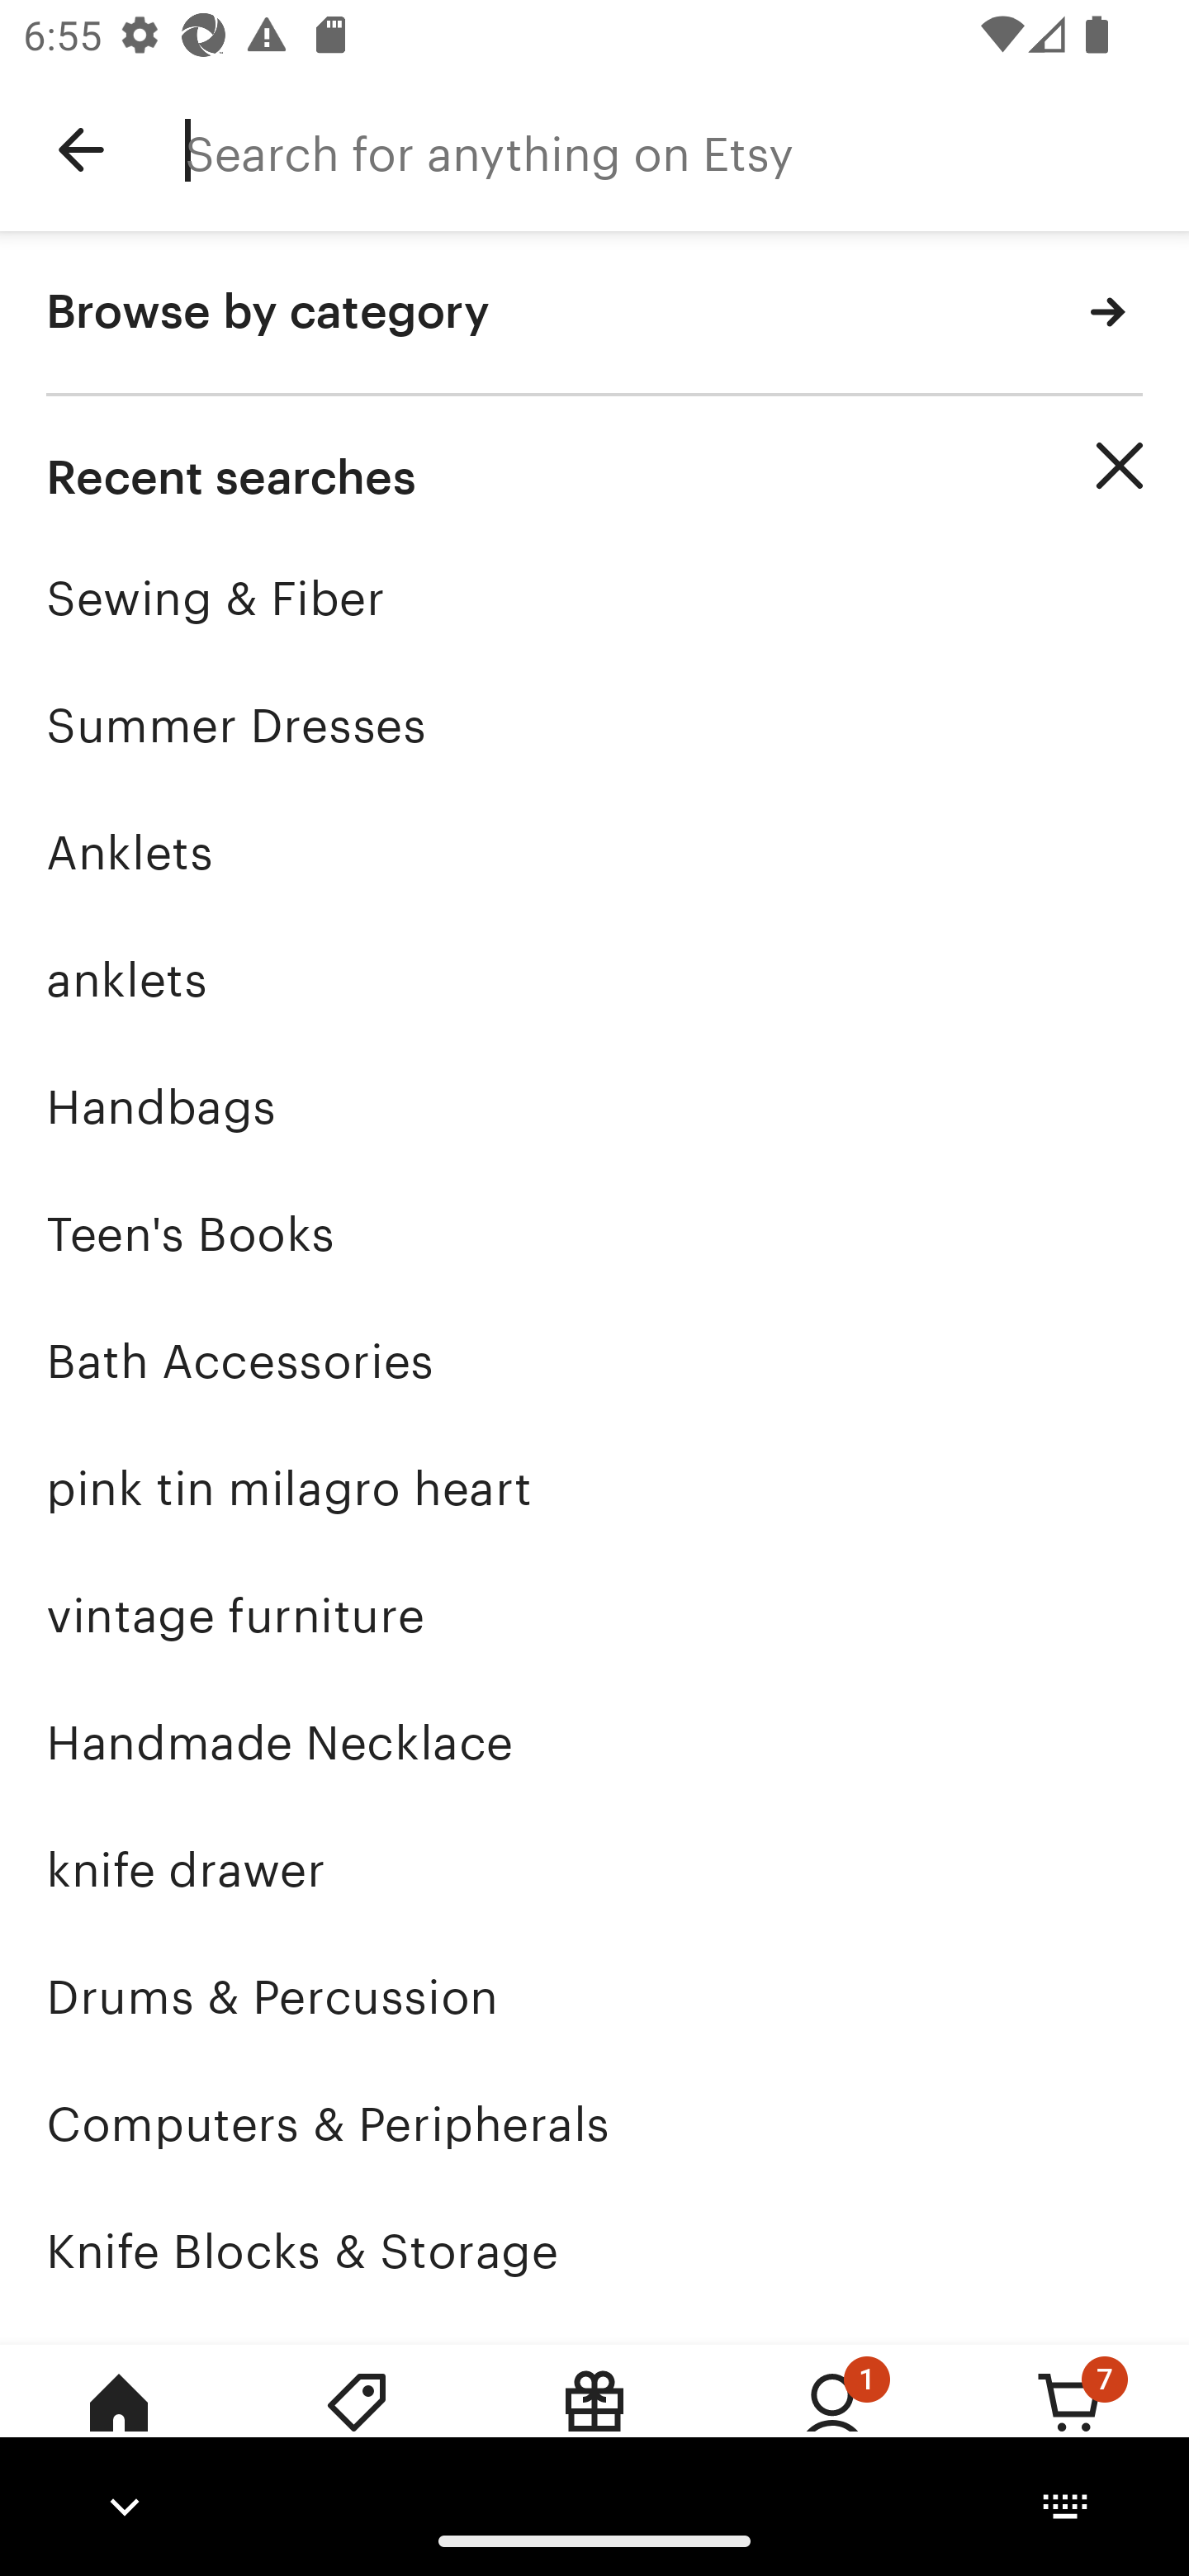  What do you see at coordinates (594, 1106) in the screenshot?
I see `Handbags` at bounding box center [594, 1106].